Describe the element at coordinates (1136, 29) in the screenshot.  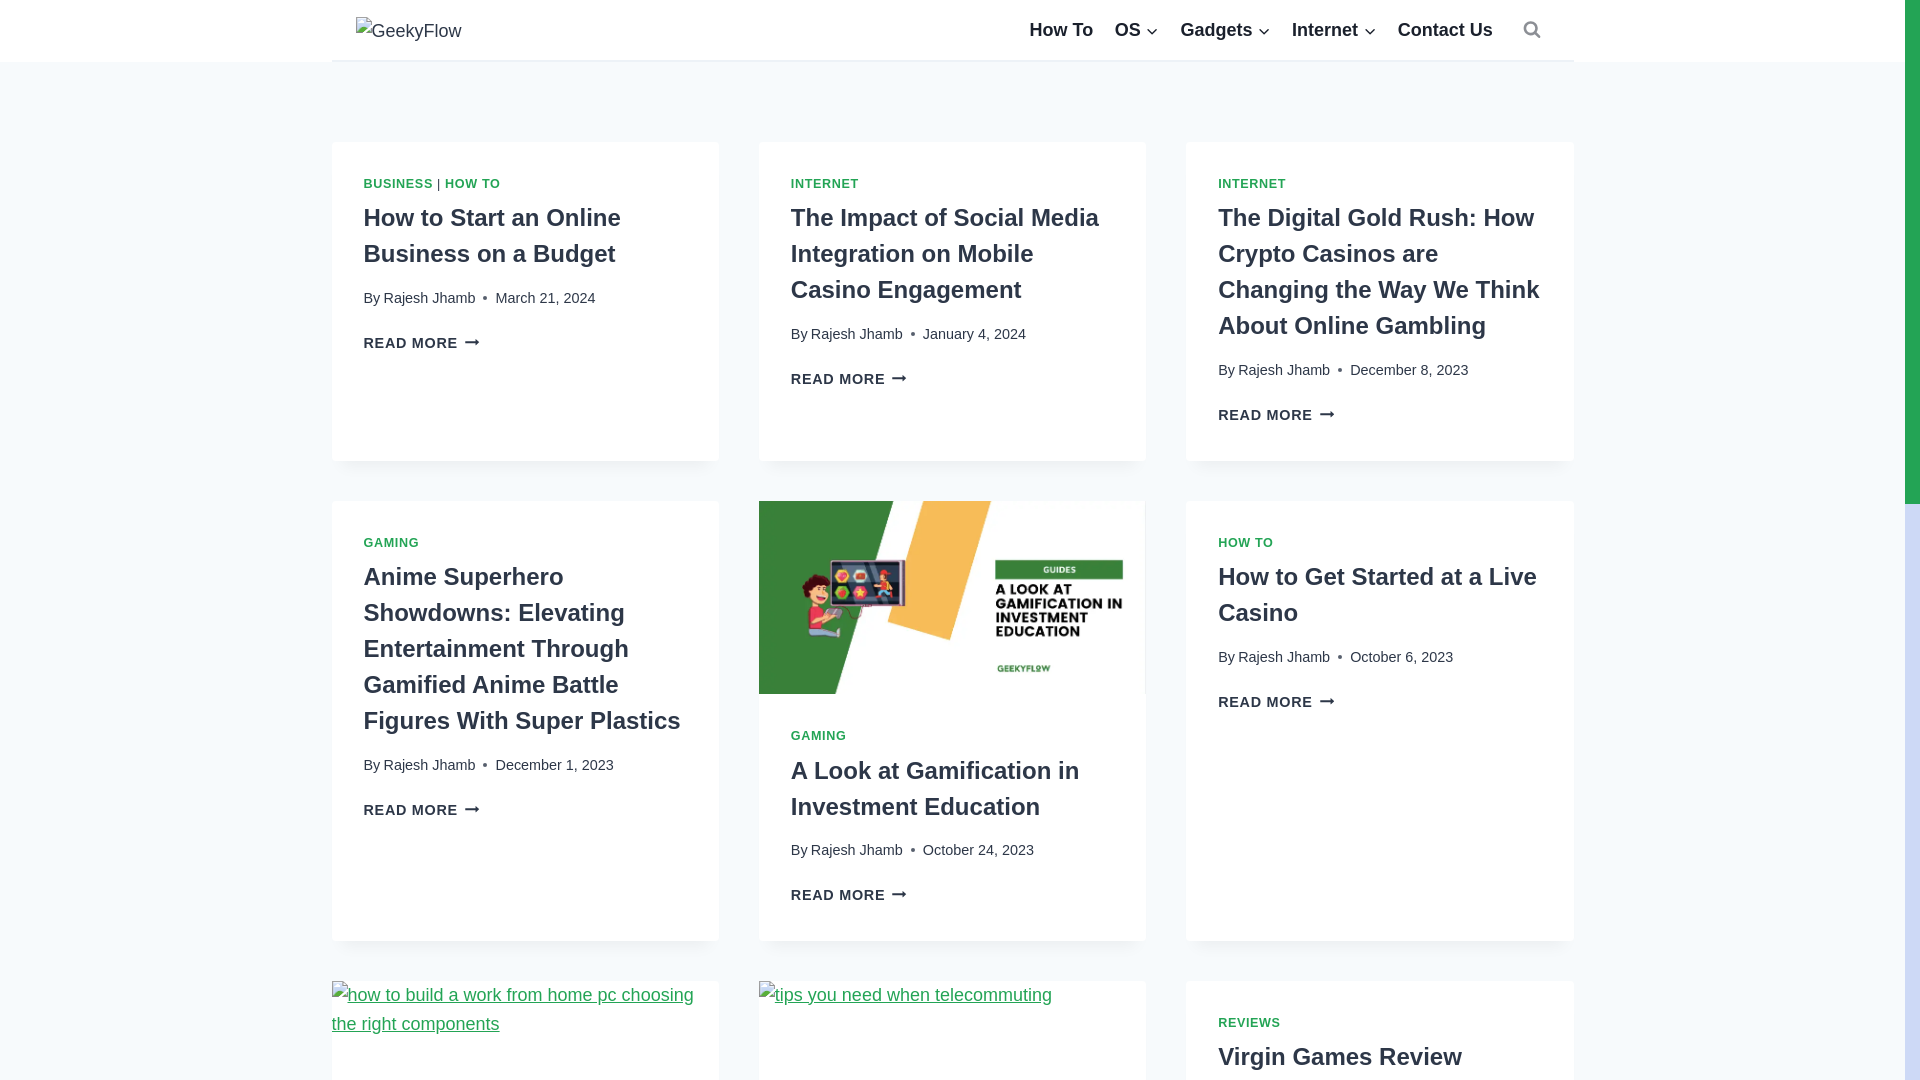
I see `OS` at that location.